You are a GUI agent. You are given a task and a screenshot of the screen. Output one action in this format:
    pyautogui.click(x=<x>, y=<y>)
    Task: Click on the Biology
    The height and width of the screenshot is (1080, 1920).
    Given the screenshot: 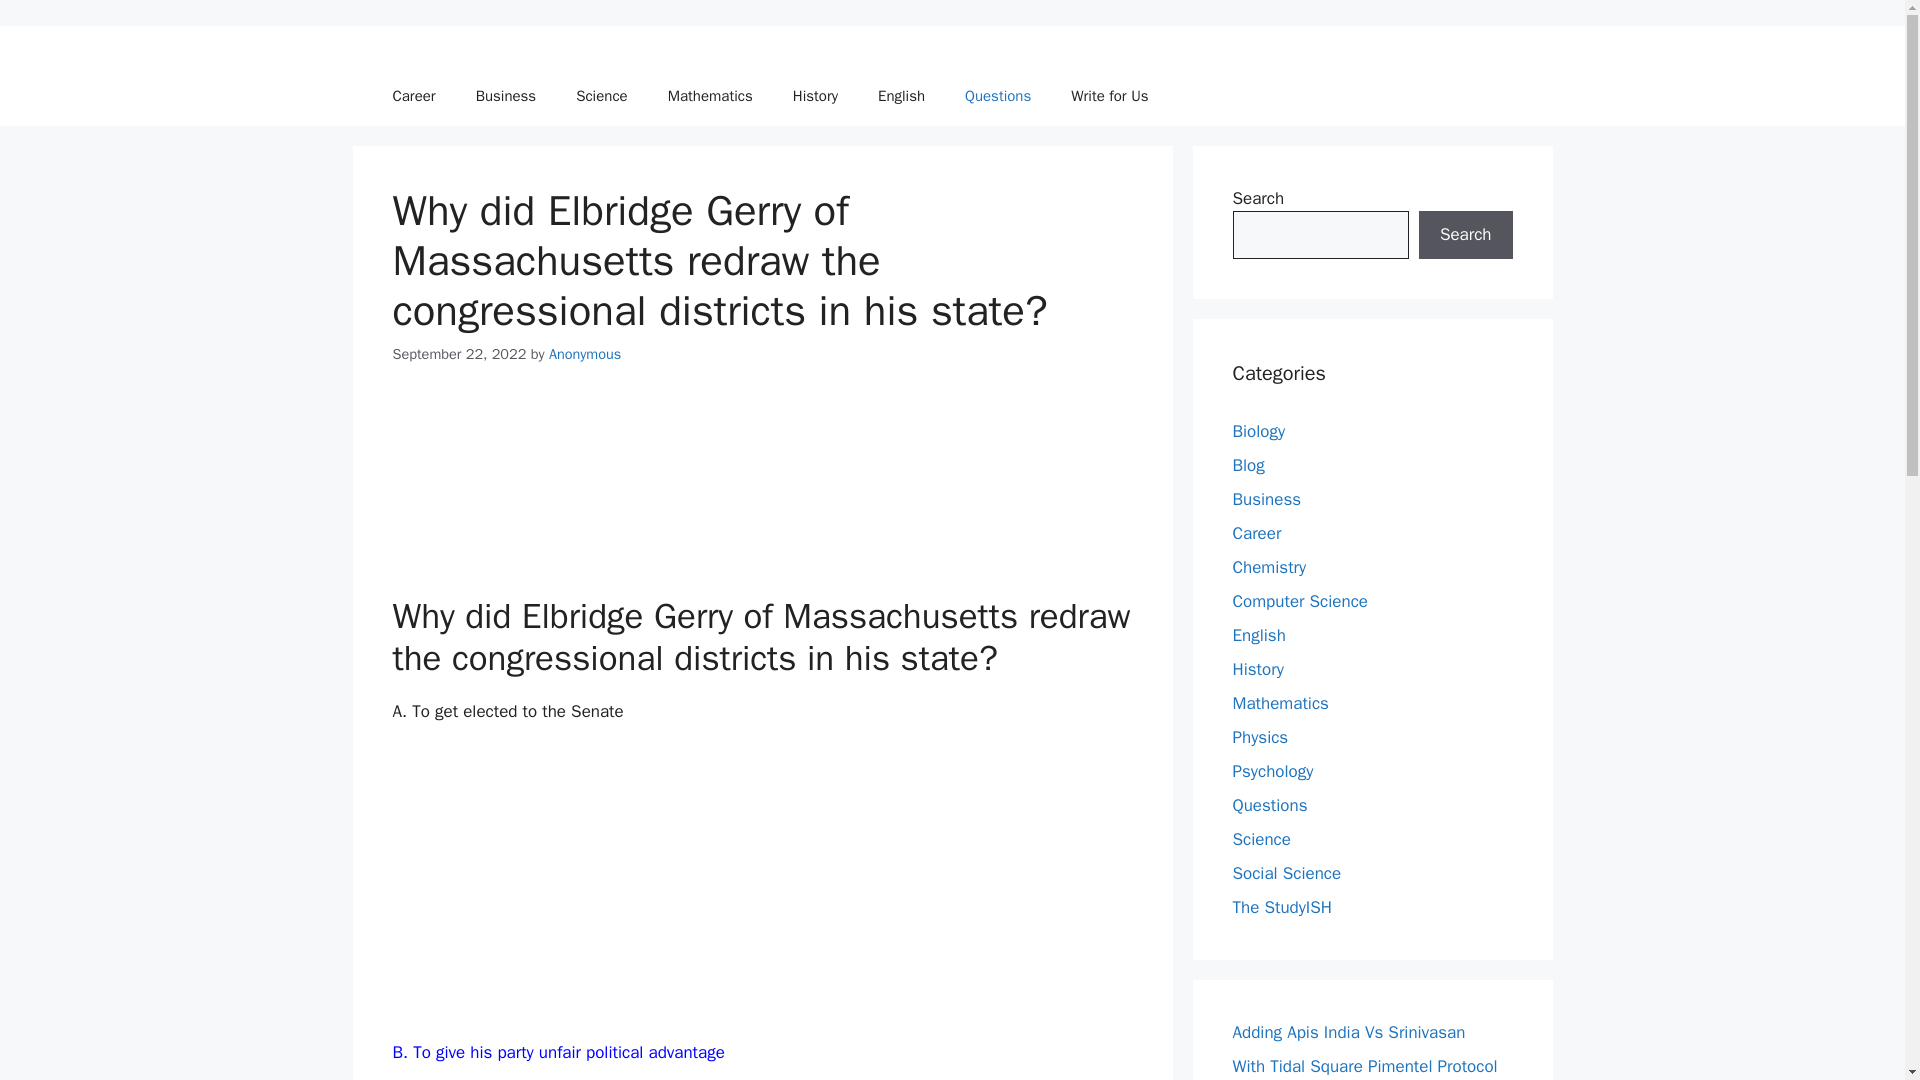 What is the action you would take?
    pyautogui.click(x=1258, y=430)
    